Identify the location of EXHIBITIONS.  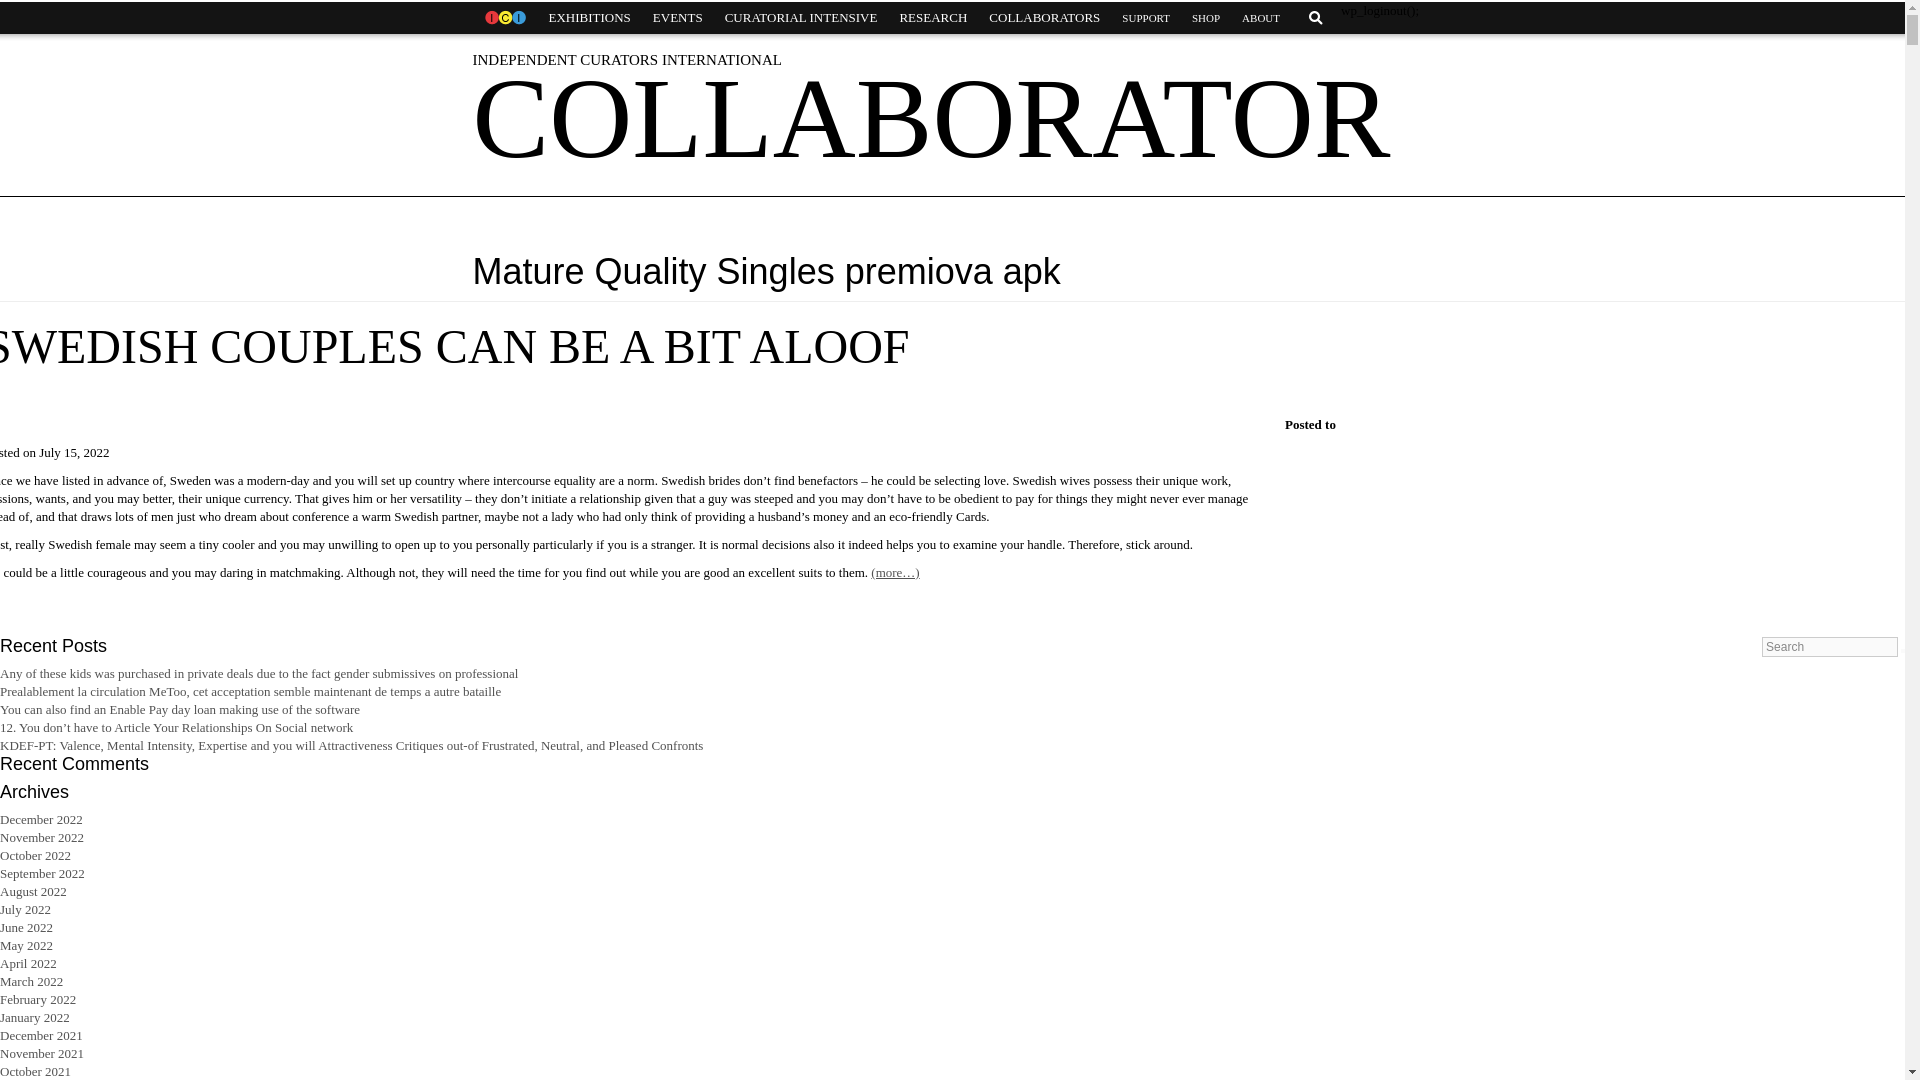
(589, 18).